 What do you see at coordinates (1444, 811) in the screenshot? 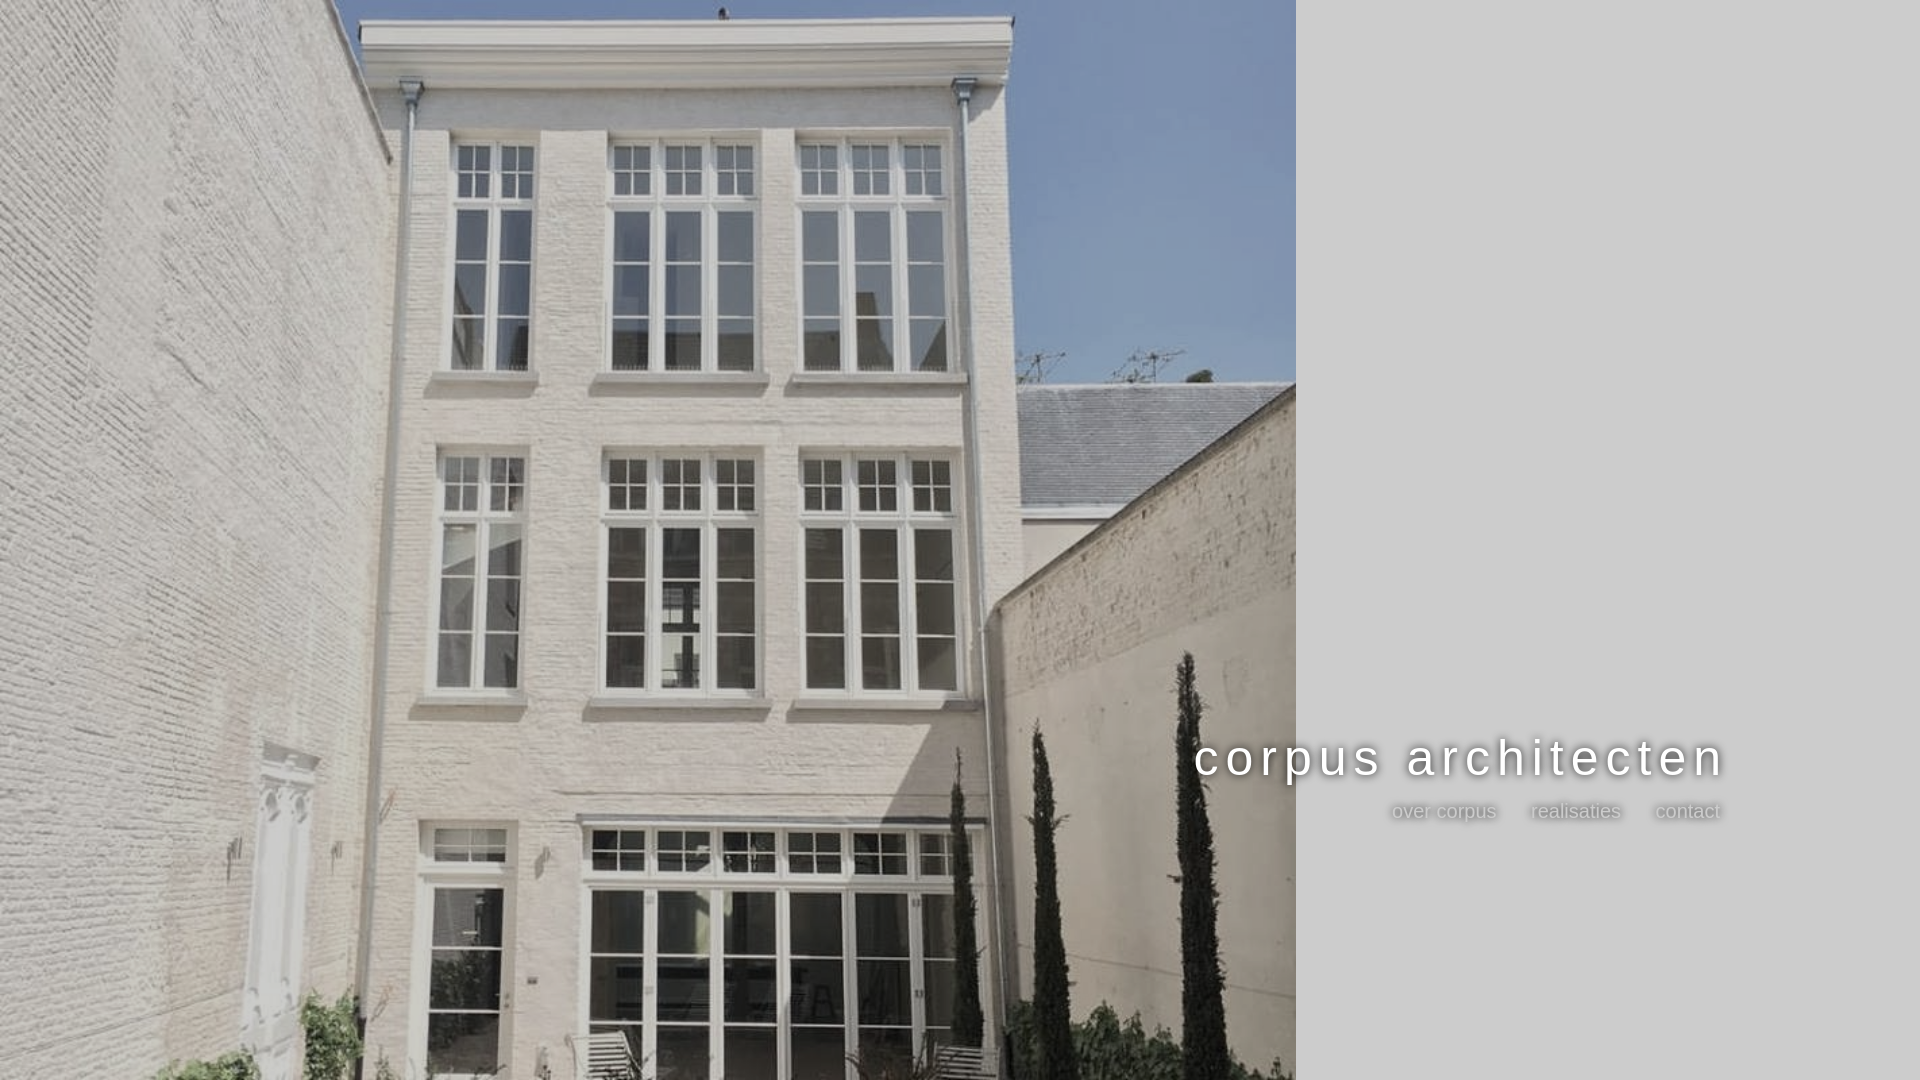
I see `over corpus` at bounding box center [1444, 811].